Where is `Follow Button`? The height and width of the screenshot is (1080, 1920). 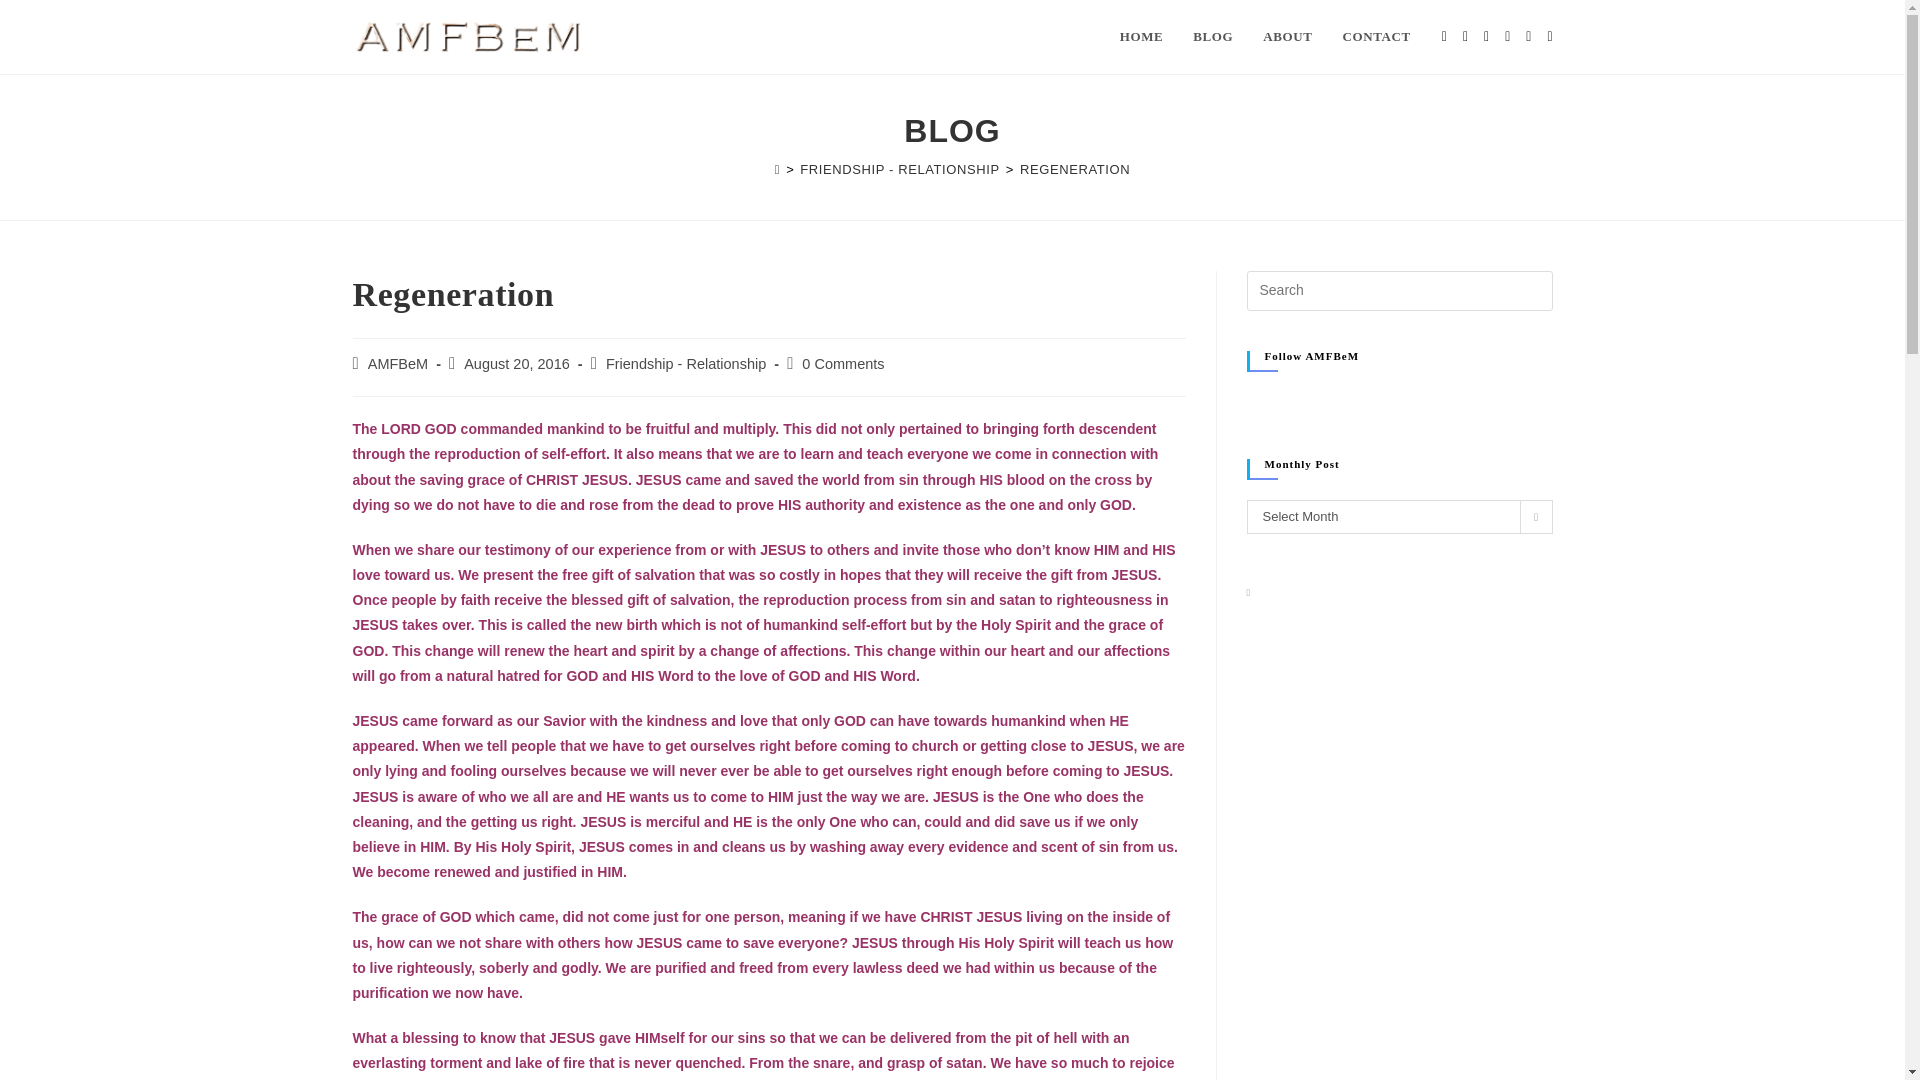 Follow Button is located at coordinates (1398, 402).